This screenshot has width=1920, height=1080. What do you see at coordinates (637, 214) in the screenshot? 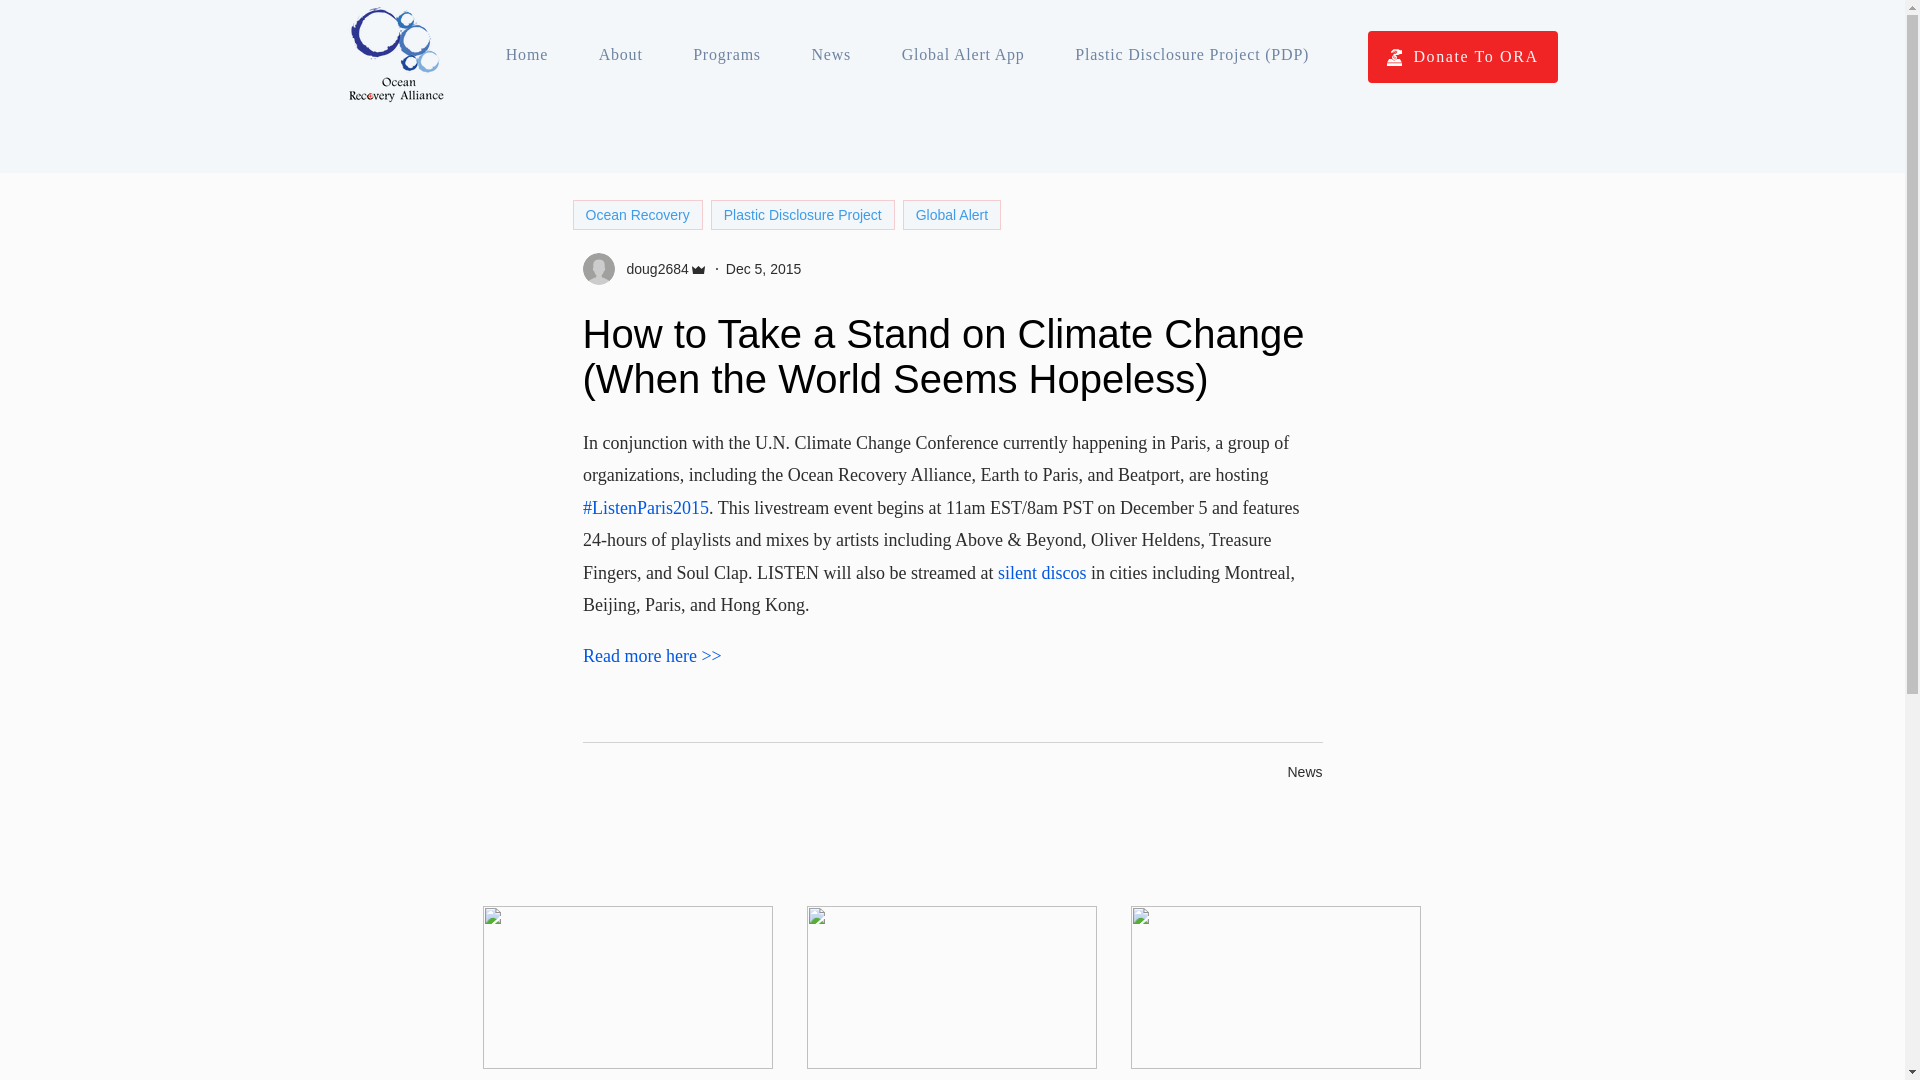
I see `Ocean Recovery` at bounding box center [637, 214].